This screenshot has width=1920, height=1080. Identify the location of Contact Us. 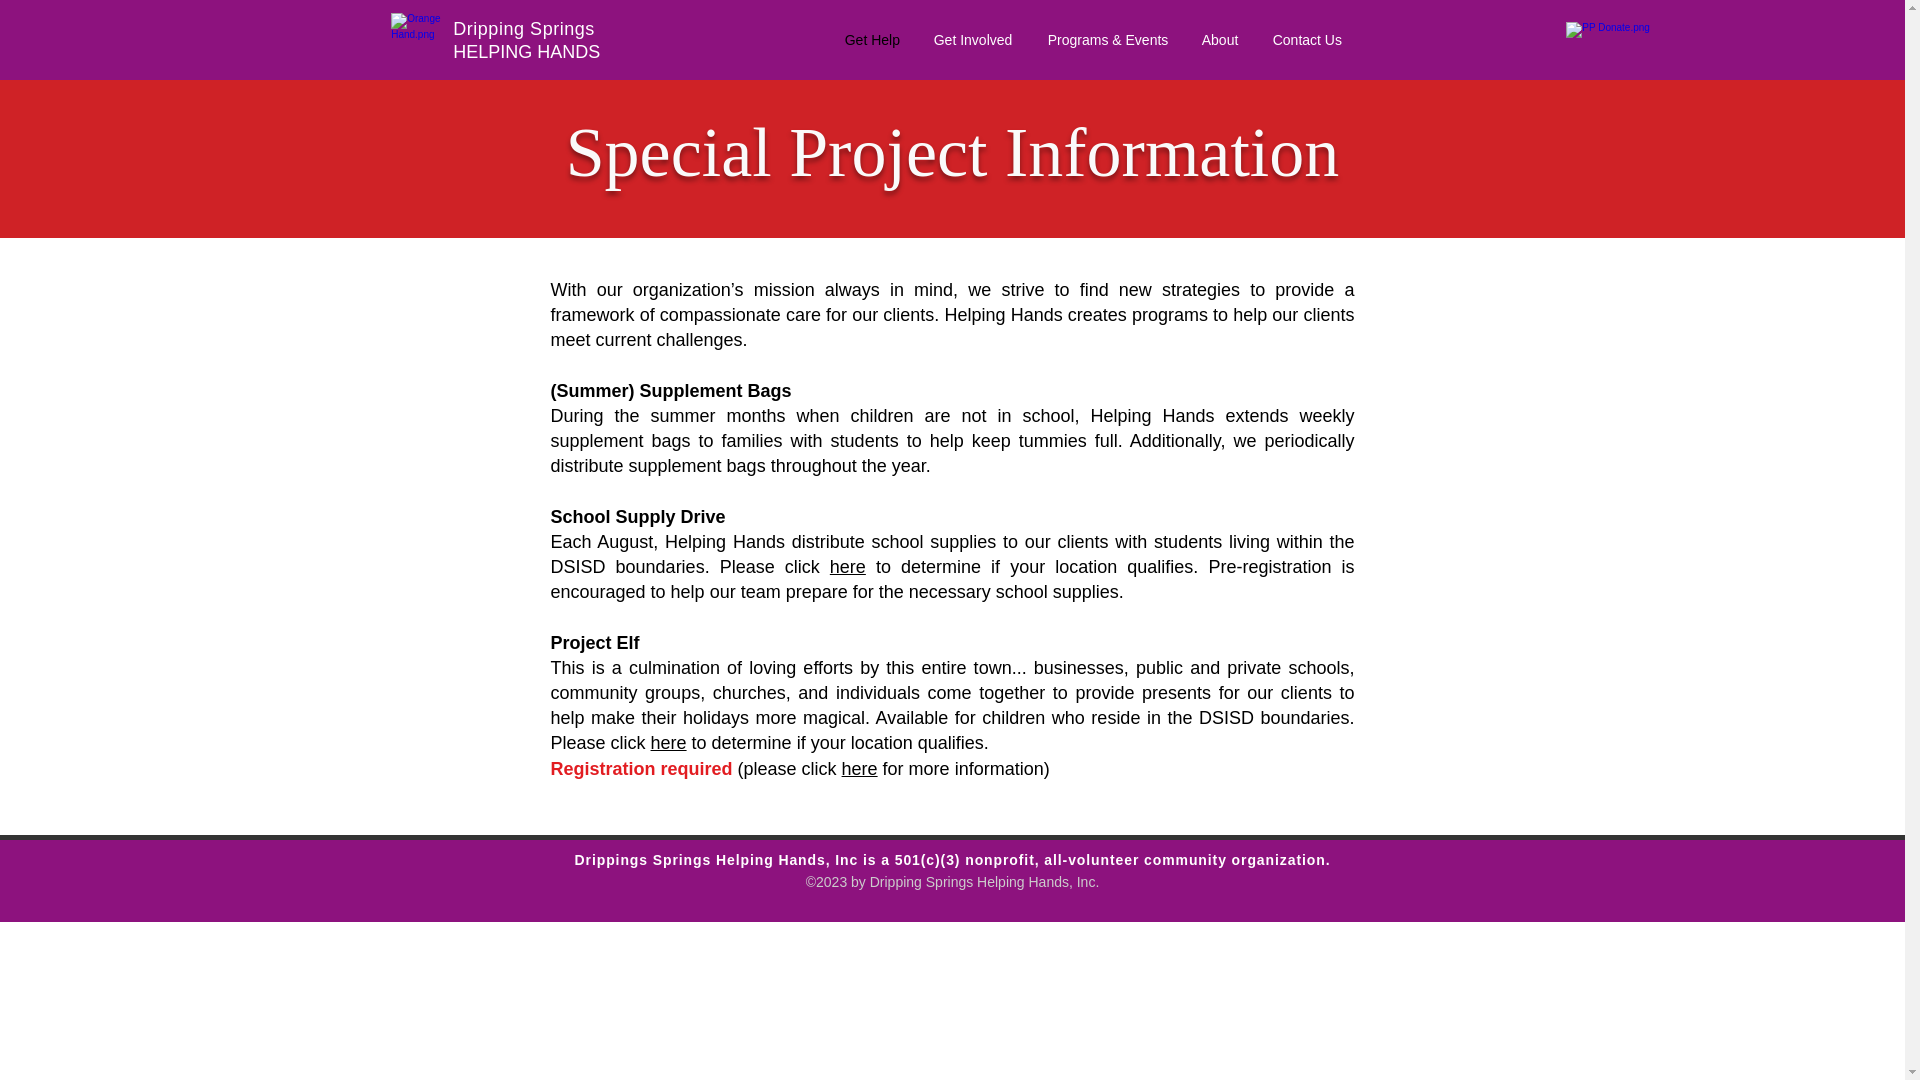
(1308, 40).